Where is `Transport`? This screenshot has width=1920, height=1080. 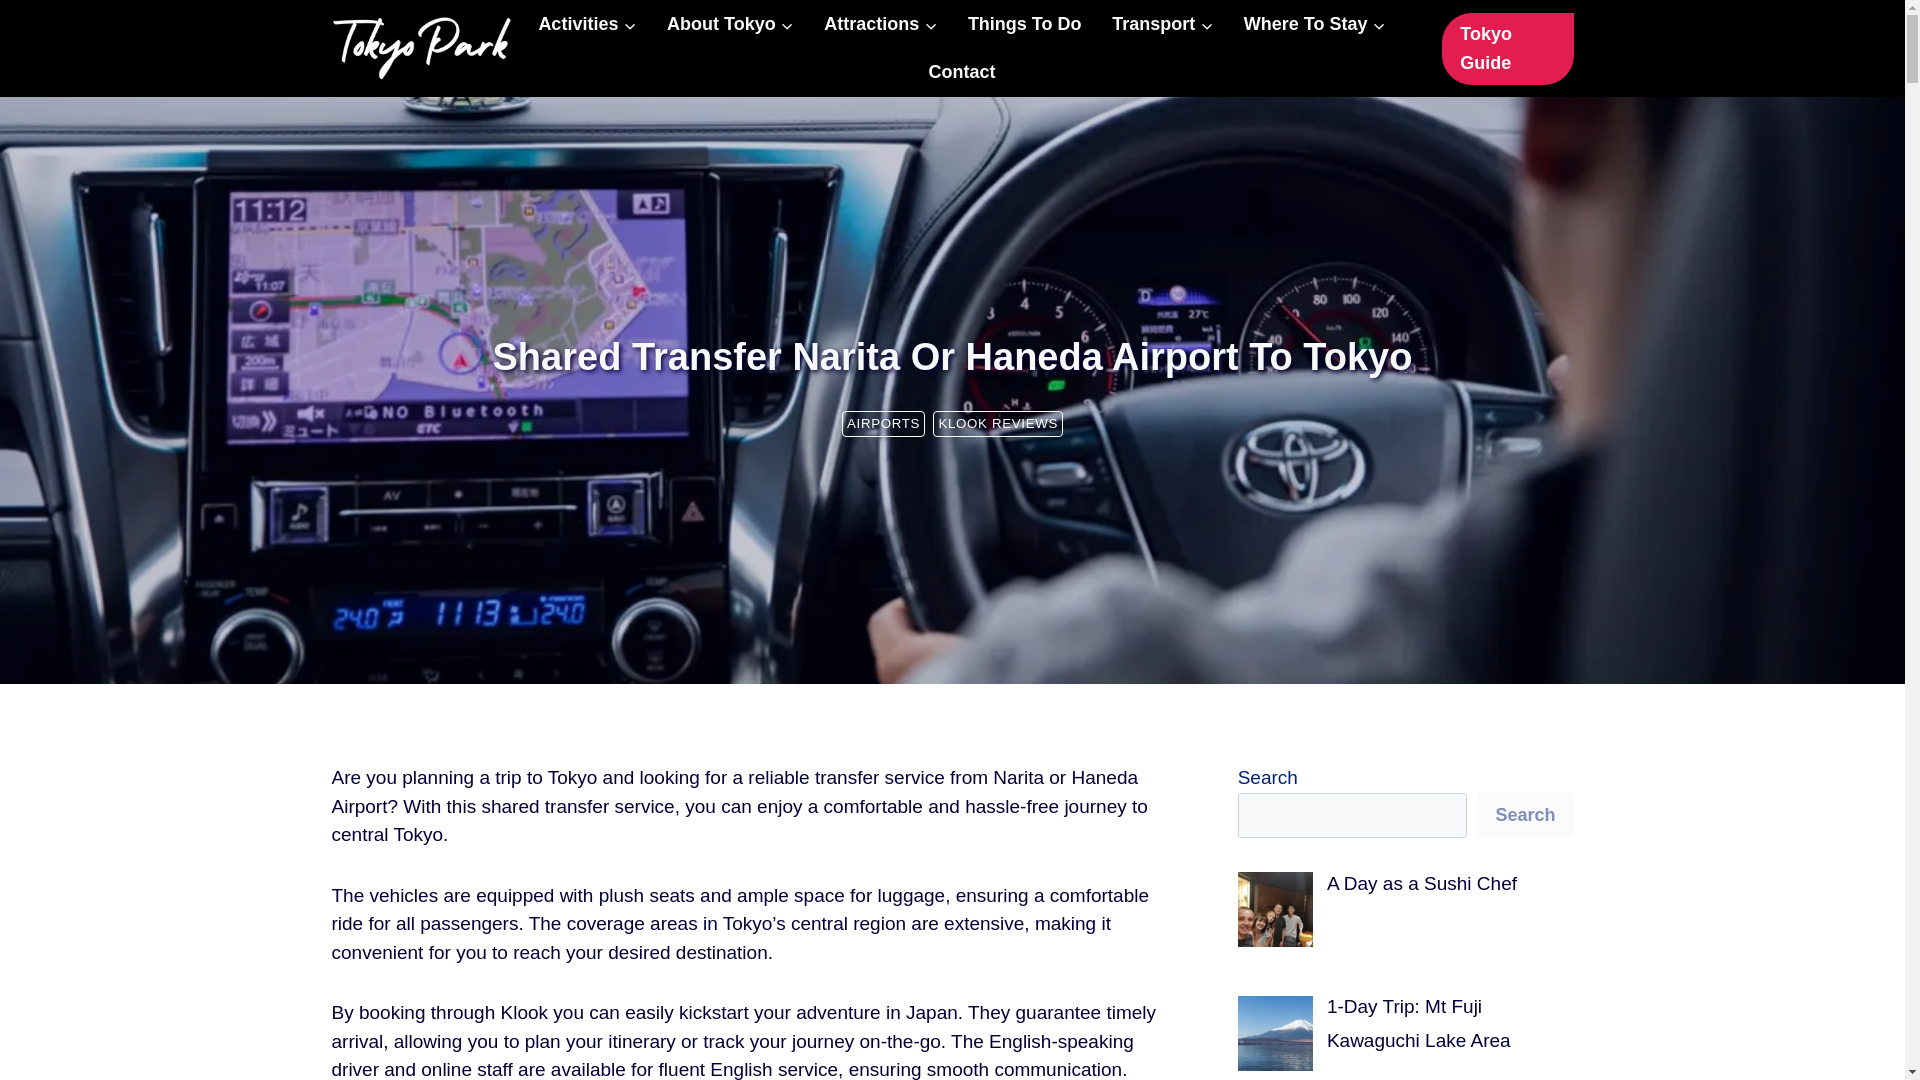 Transport is located at coordinates (1162, 24).